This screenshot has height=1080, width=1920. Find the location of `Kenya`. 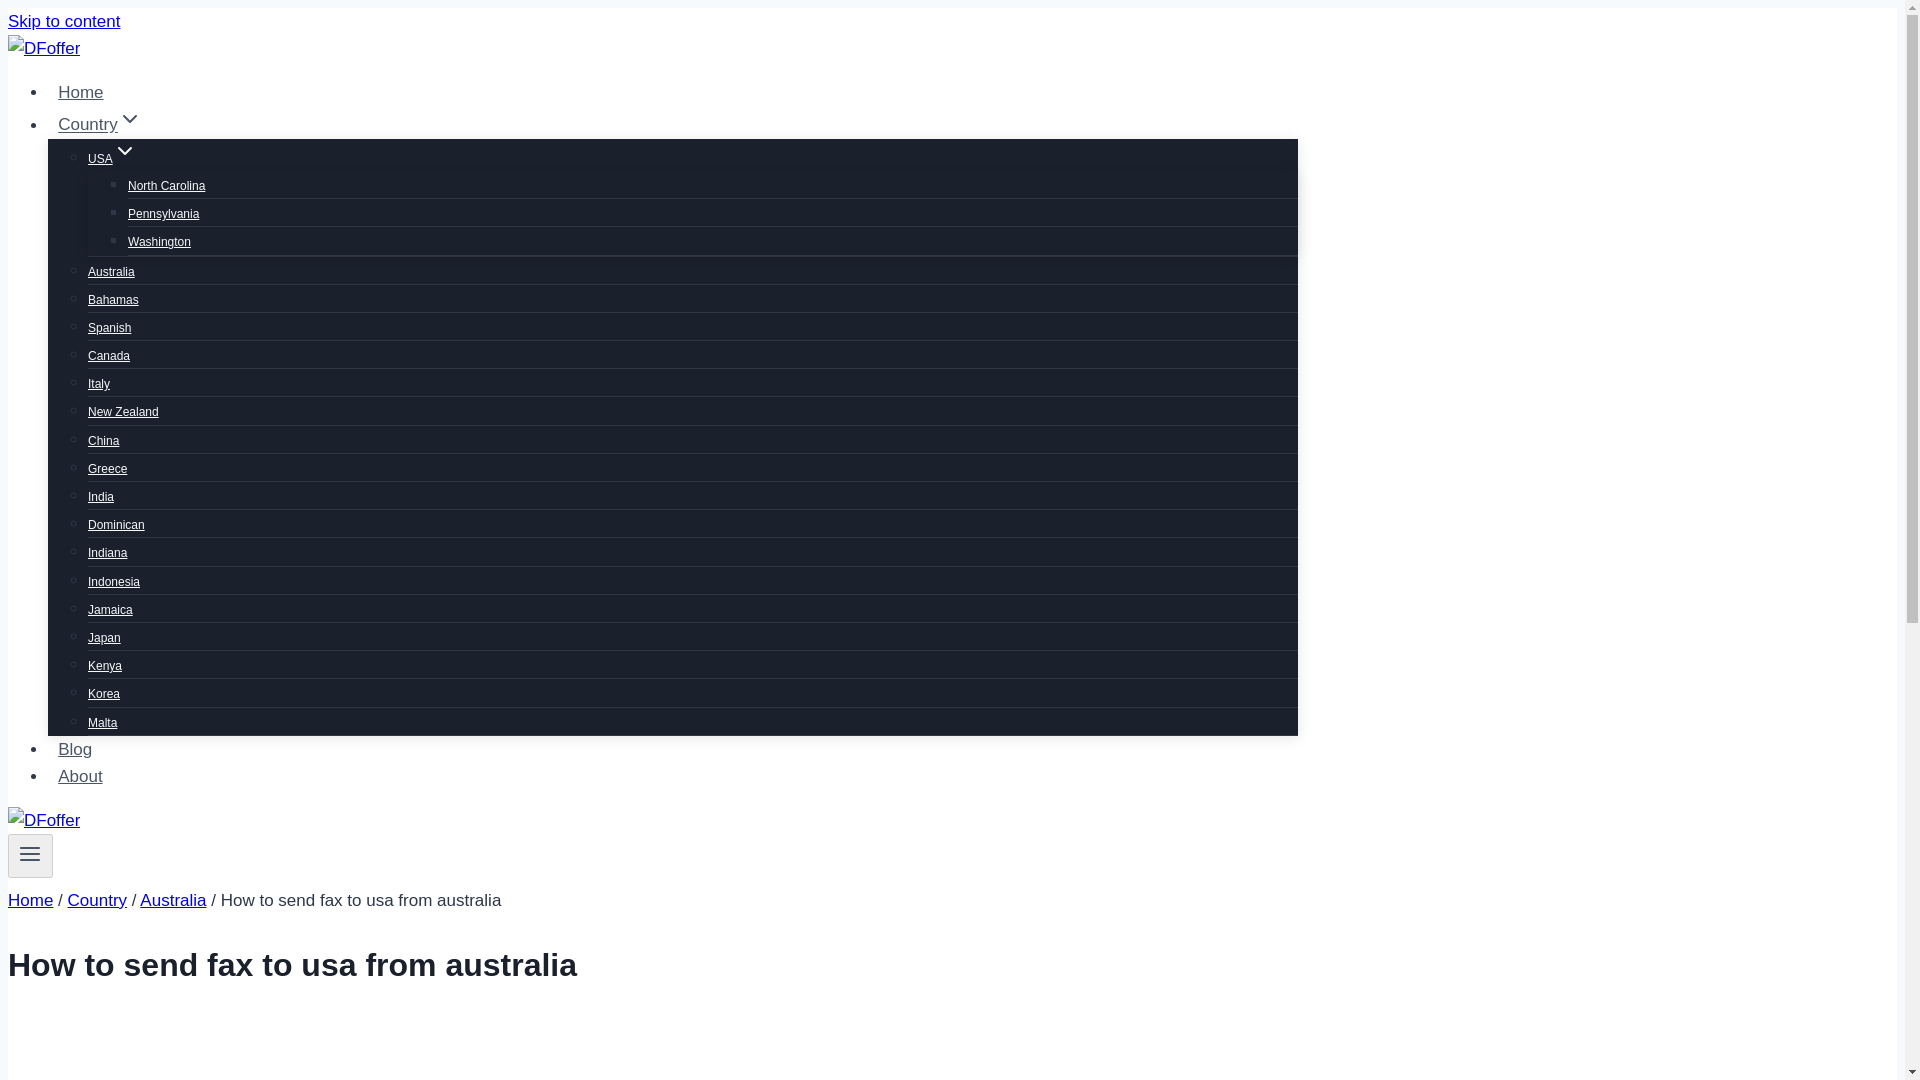

Kenya is located at coordinates (105, 665).